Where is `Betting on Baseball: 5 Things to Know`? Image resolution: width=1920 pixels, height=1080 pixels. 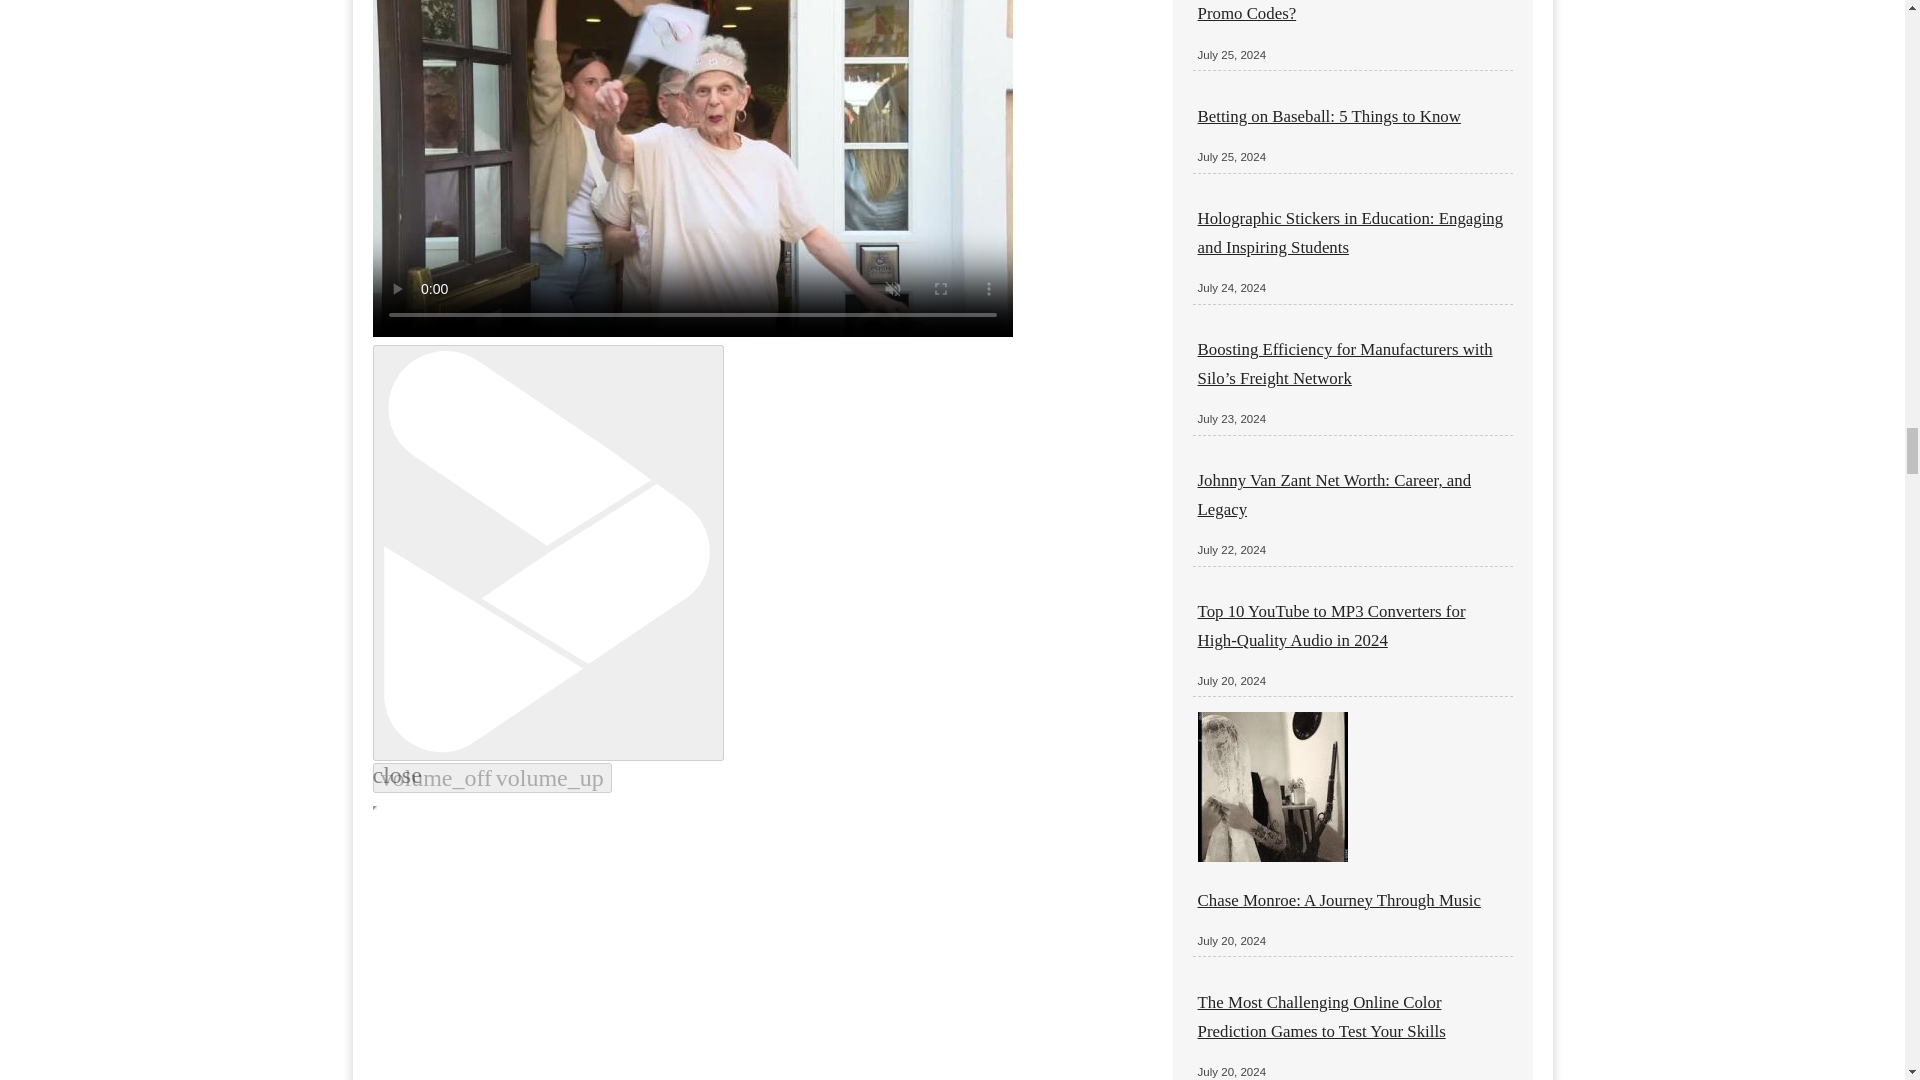 Betting on Baseball: 5 Things to Know is located at coordinates (1330, 116).